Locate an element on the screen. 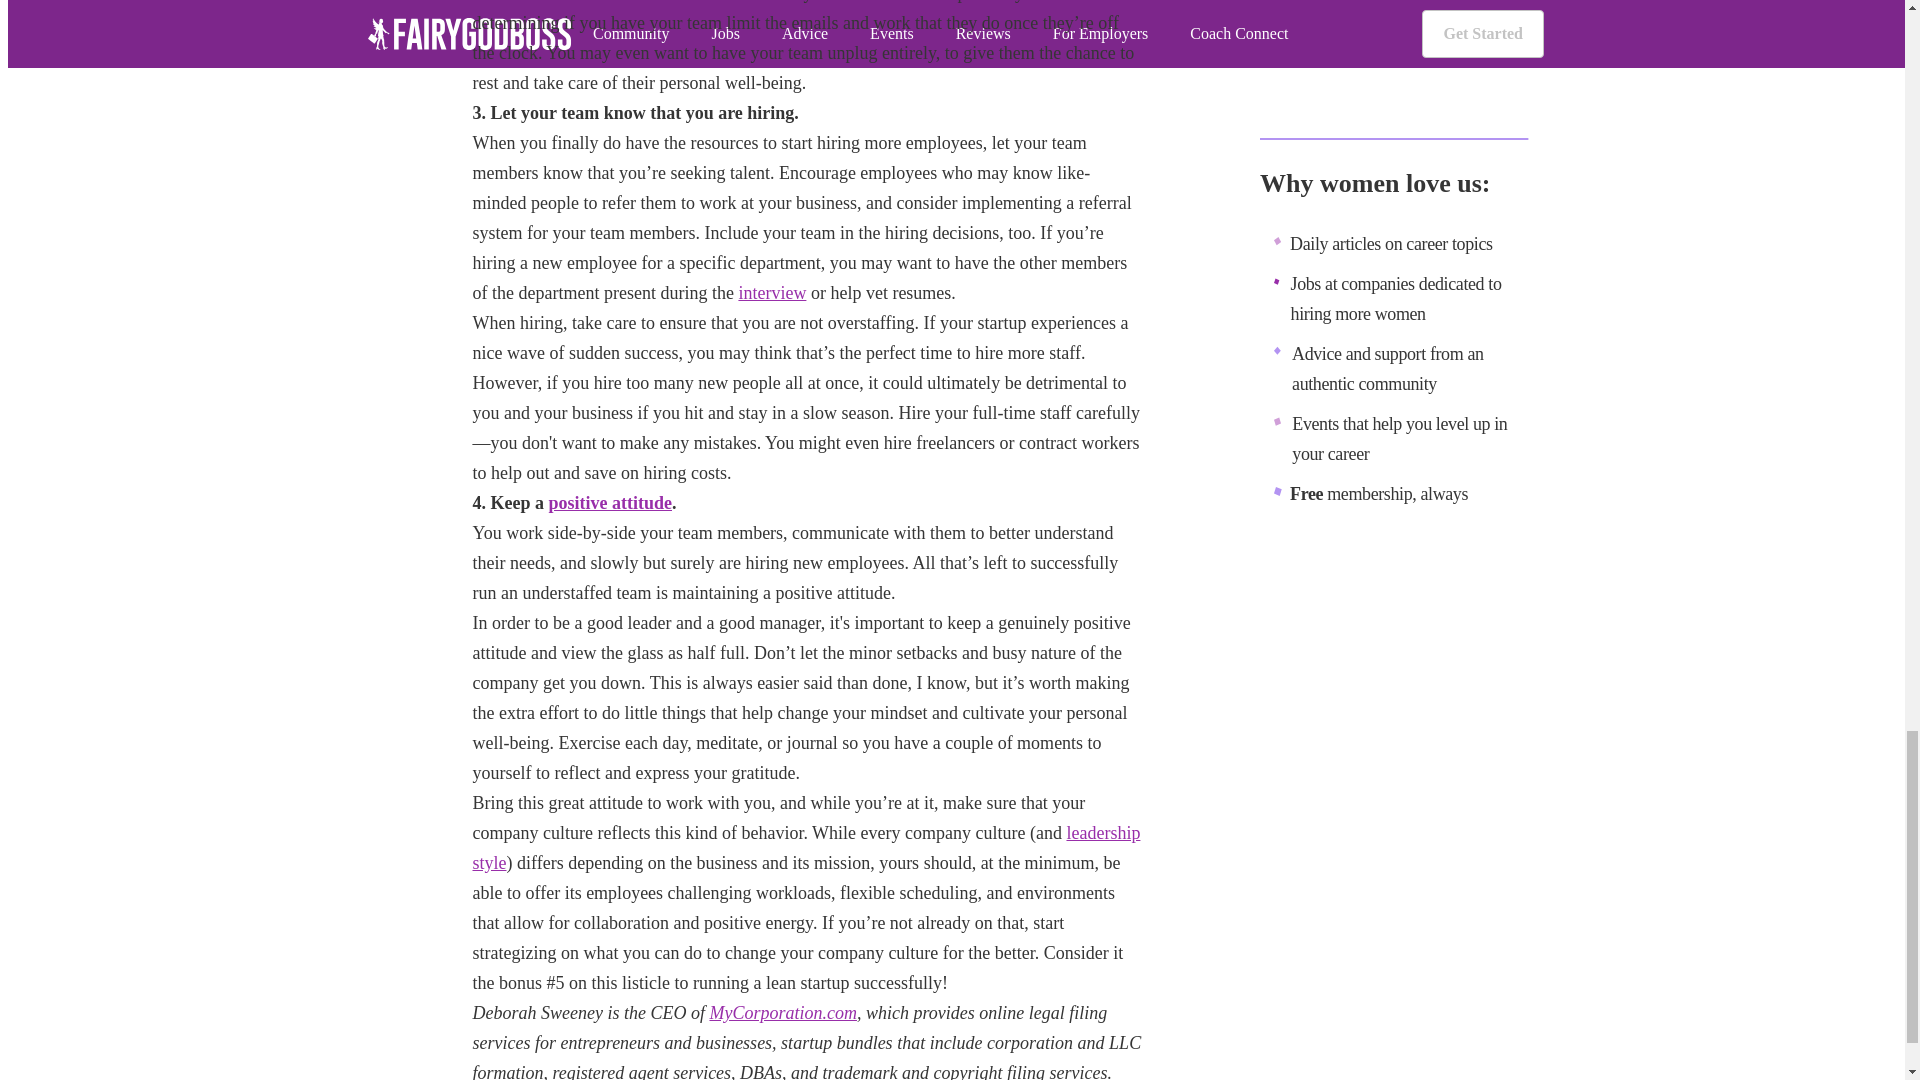  leadership style is located at coordinates (806, 847).